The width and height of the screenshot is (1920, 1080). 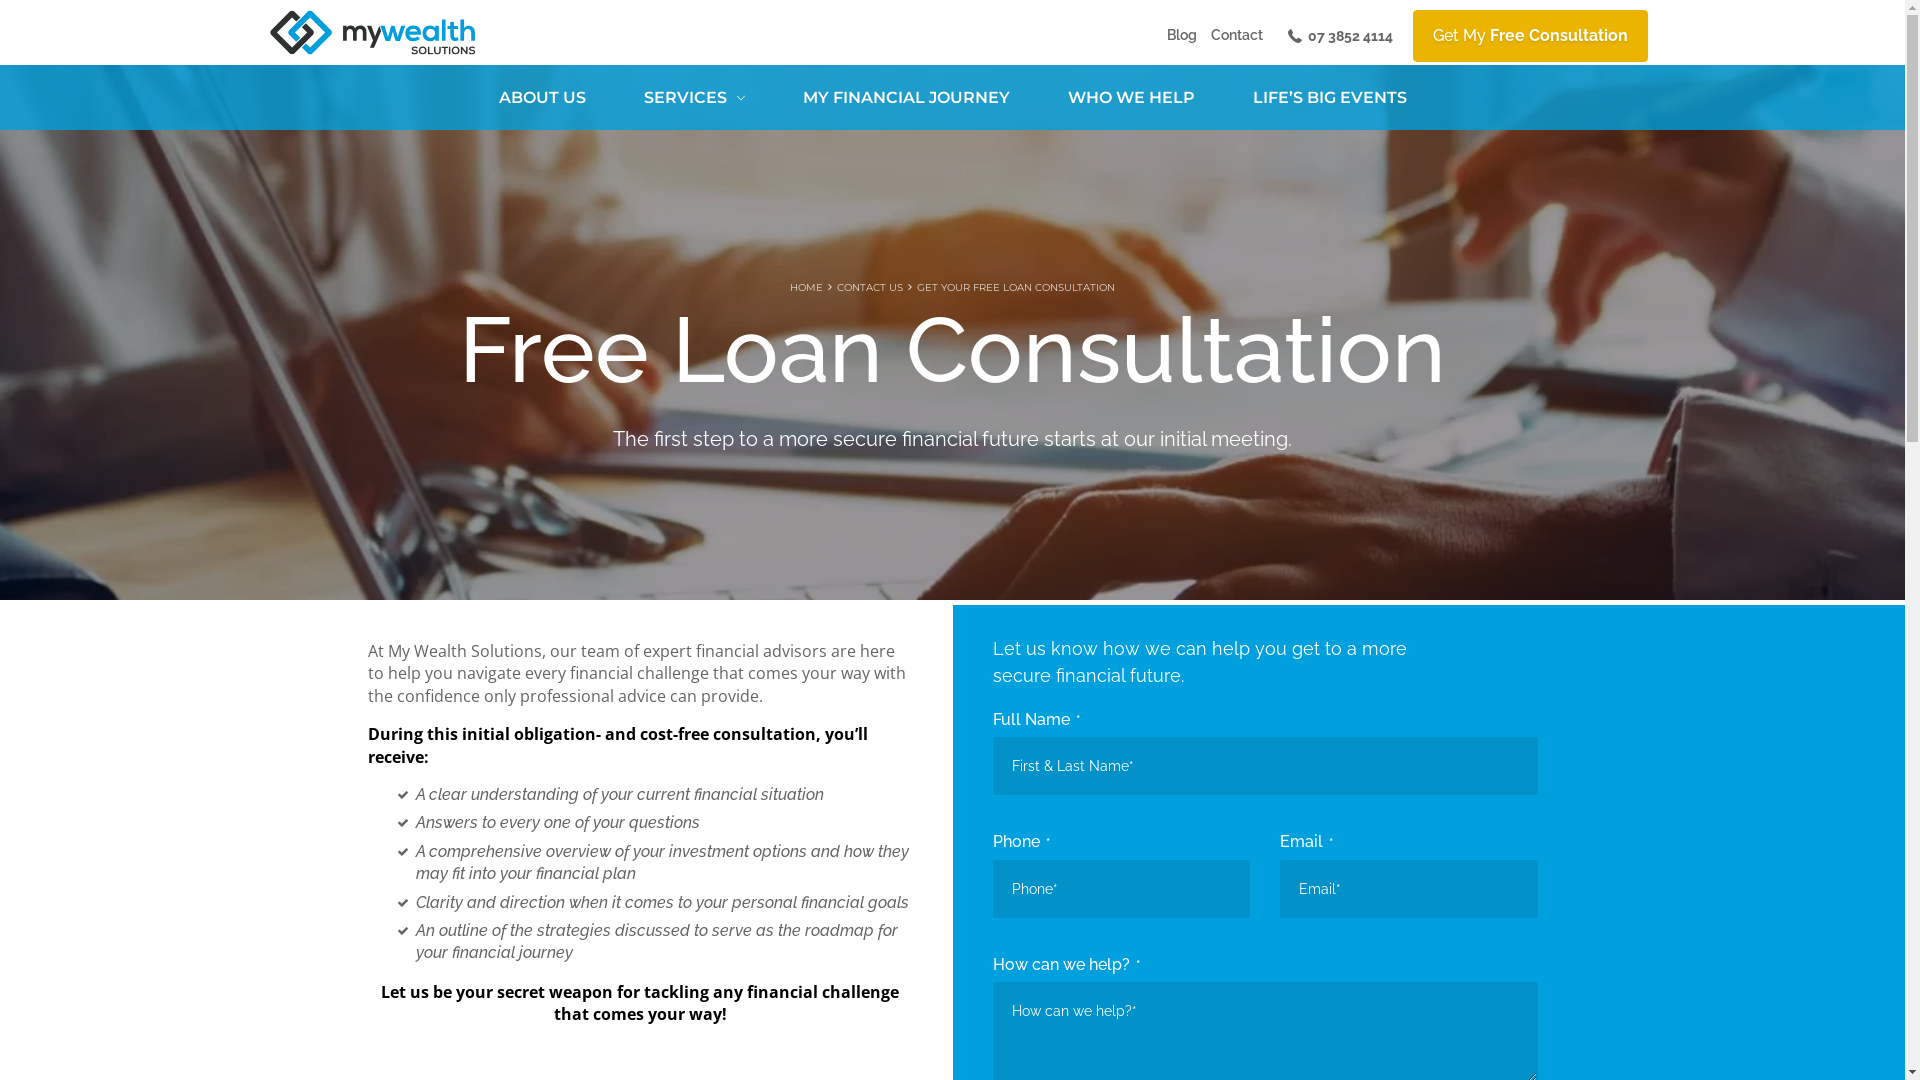 I want to click on My Wealth Solutions, so click(x=373, y=32).